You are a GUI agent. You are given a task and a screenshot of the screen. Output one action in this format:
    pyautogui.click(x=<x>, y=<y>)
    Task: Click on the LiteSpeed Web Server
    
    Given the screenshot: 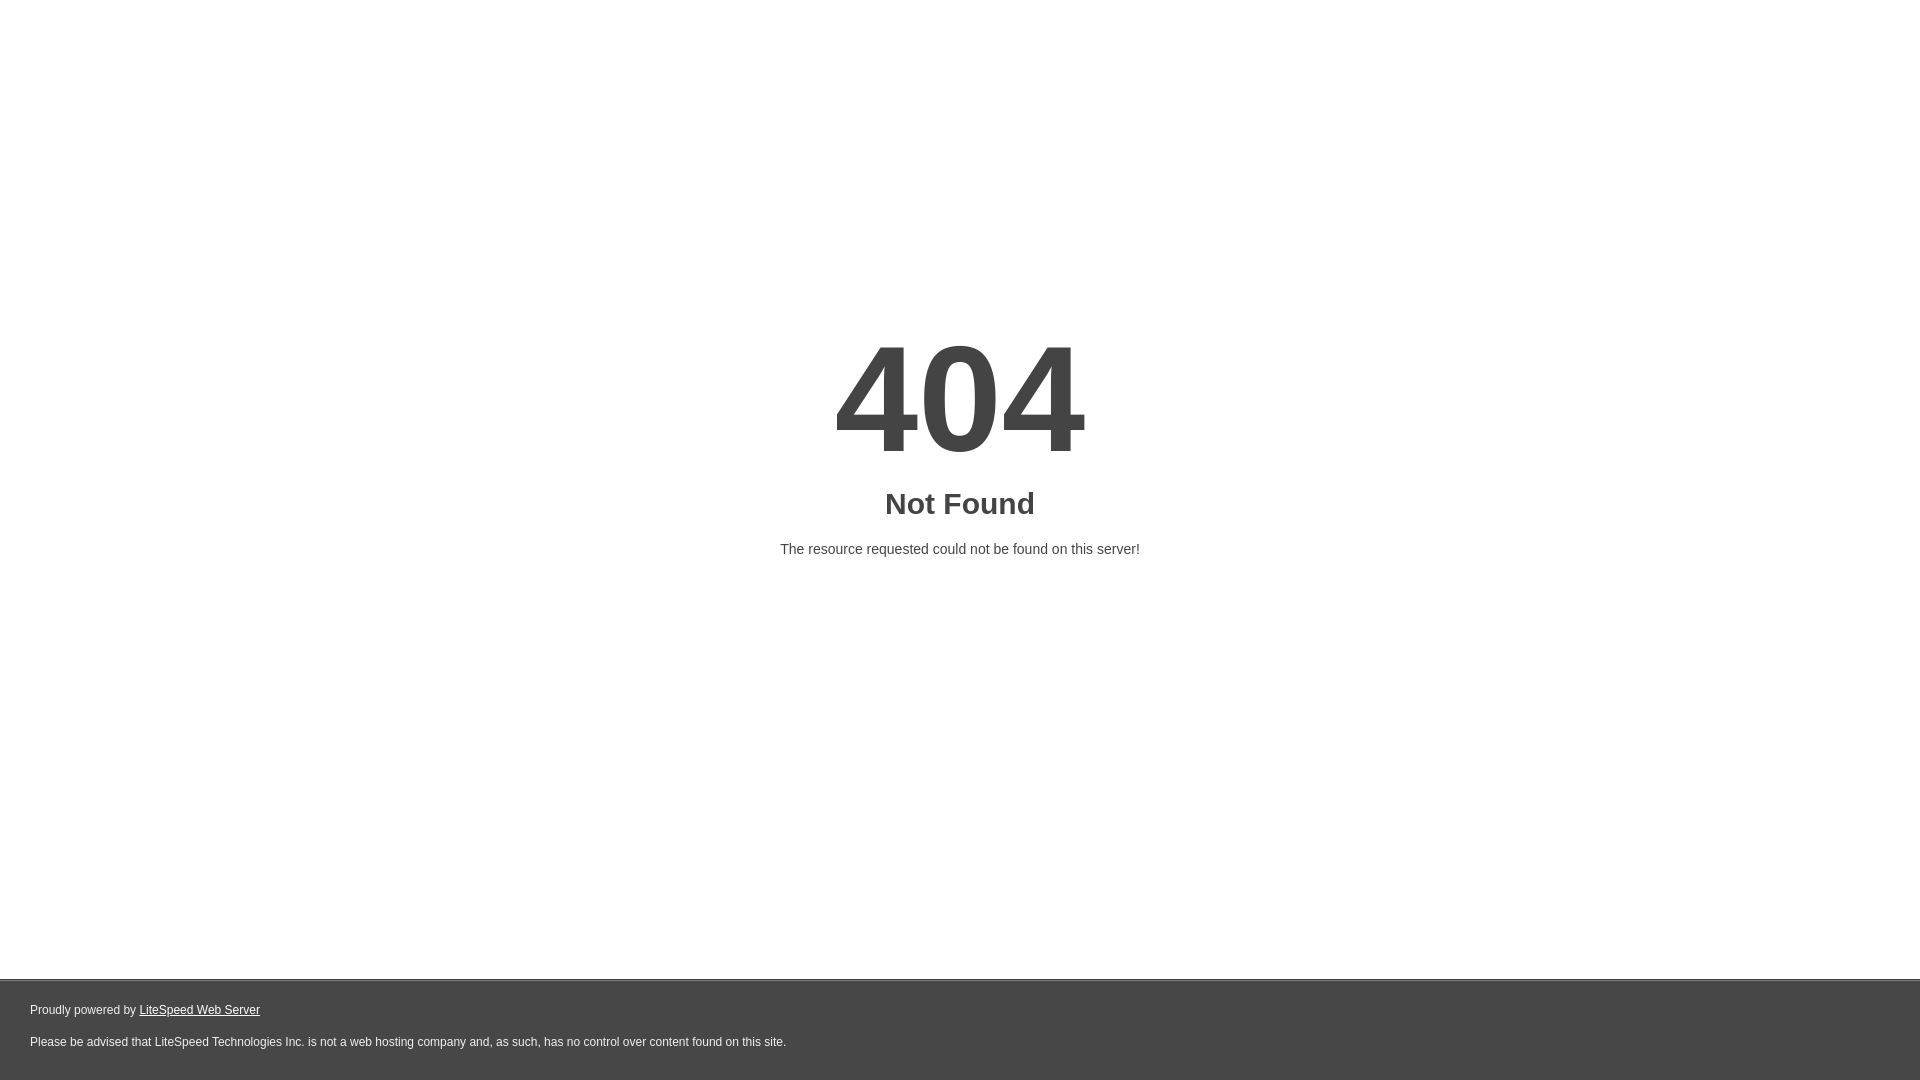 What is the action you would take?
    pyautogui.click(x=200, y=1010)
    